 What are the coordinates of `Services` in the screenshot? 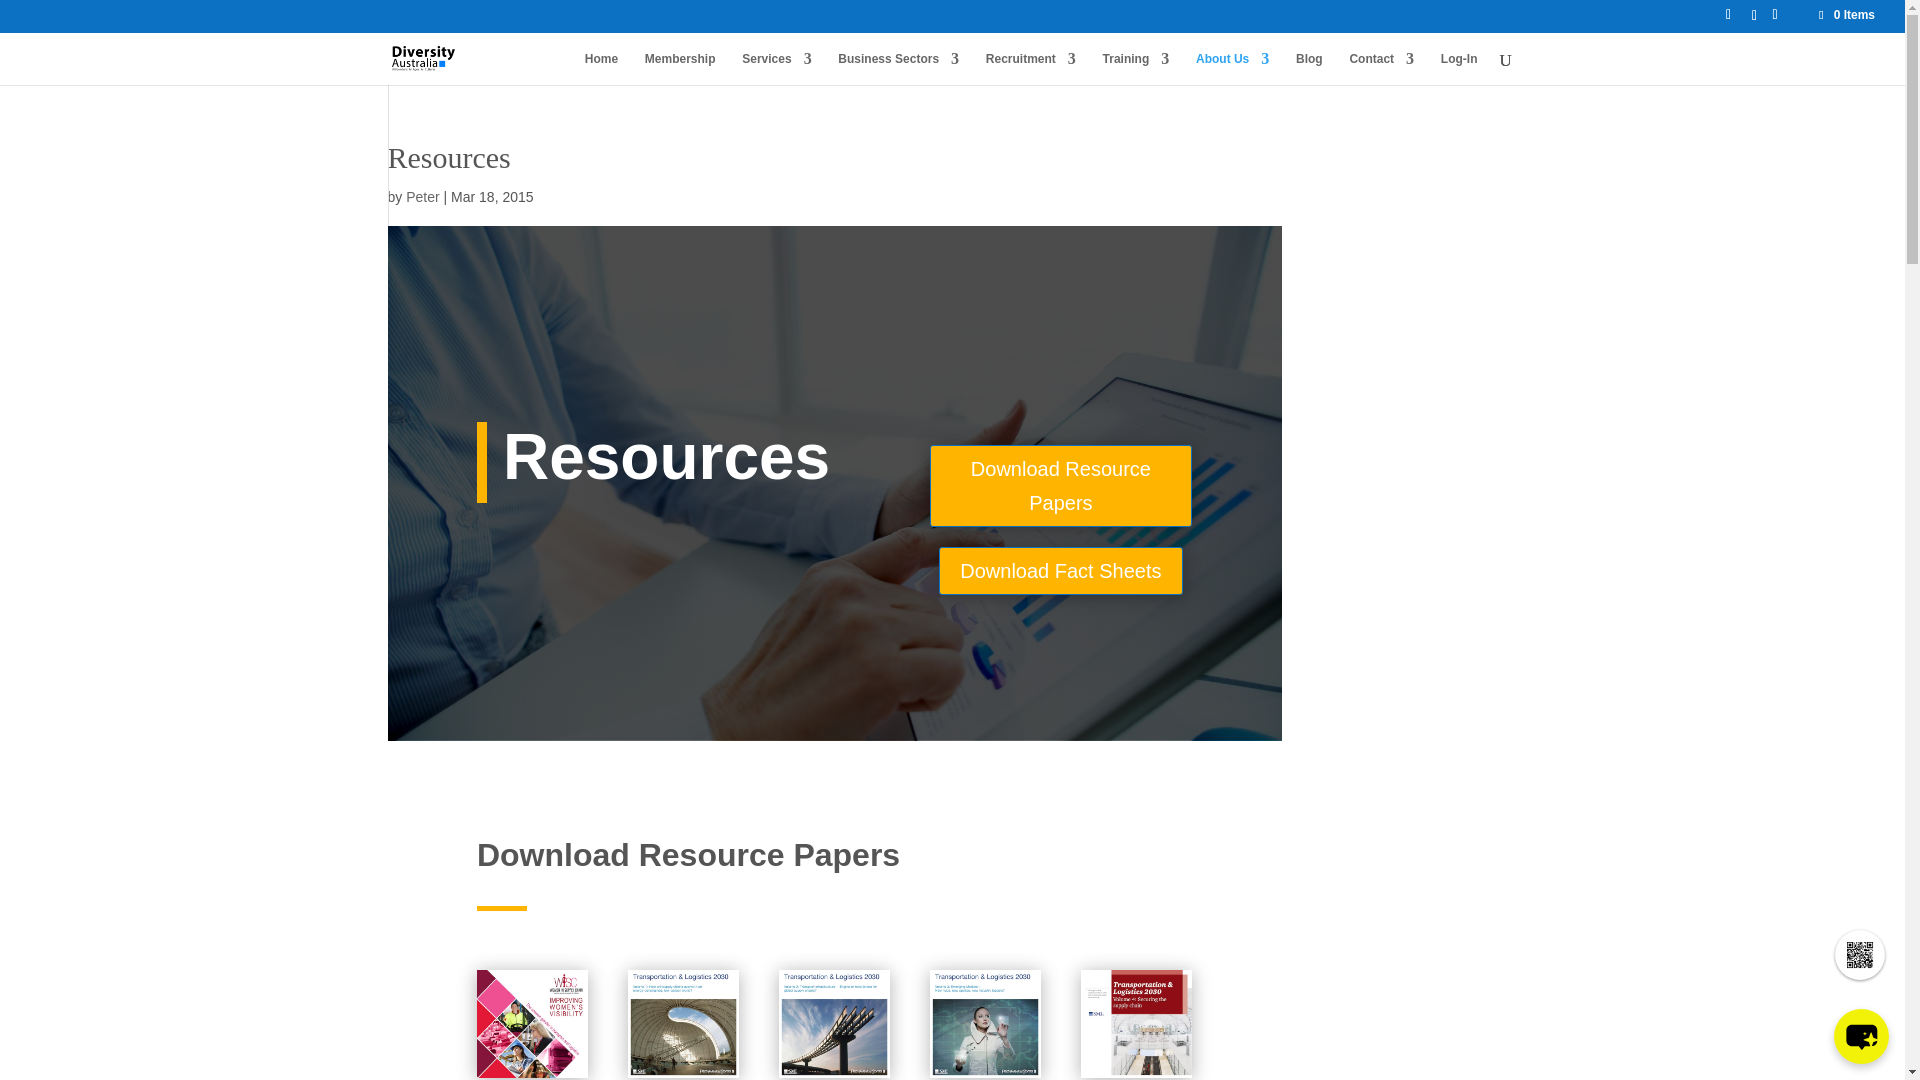 It's located at (776, 68).